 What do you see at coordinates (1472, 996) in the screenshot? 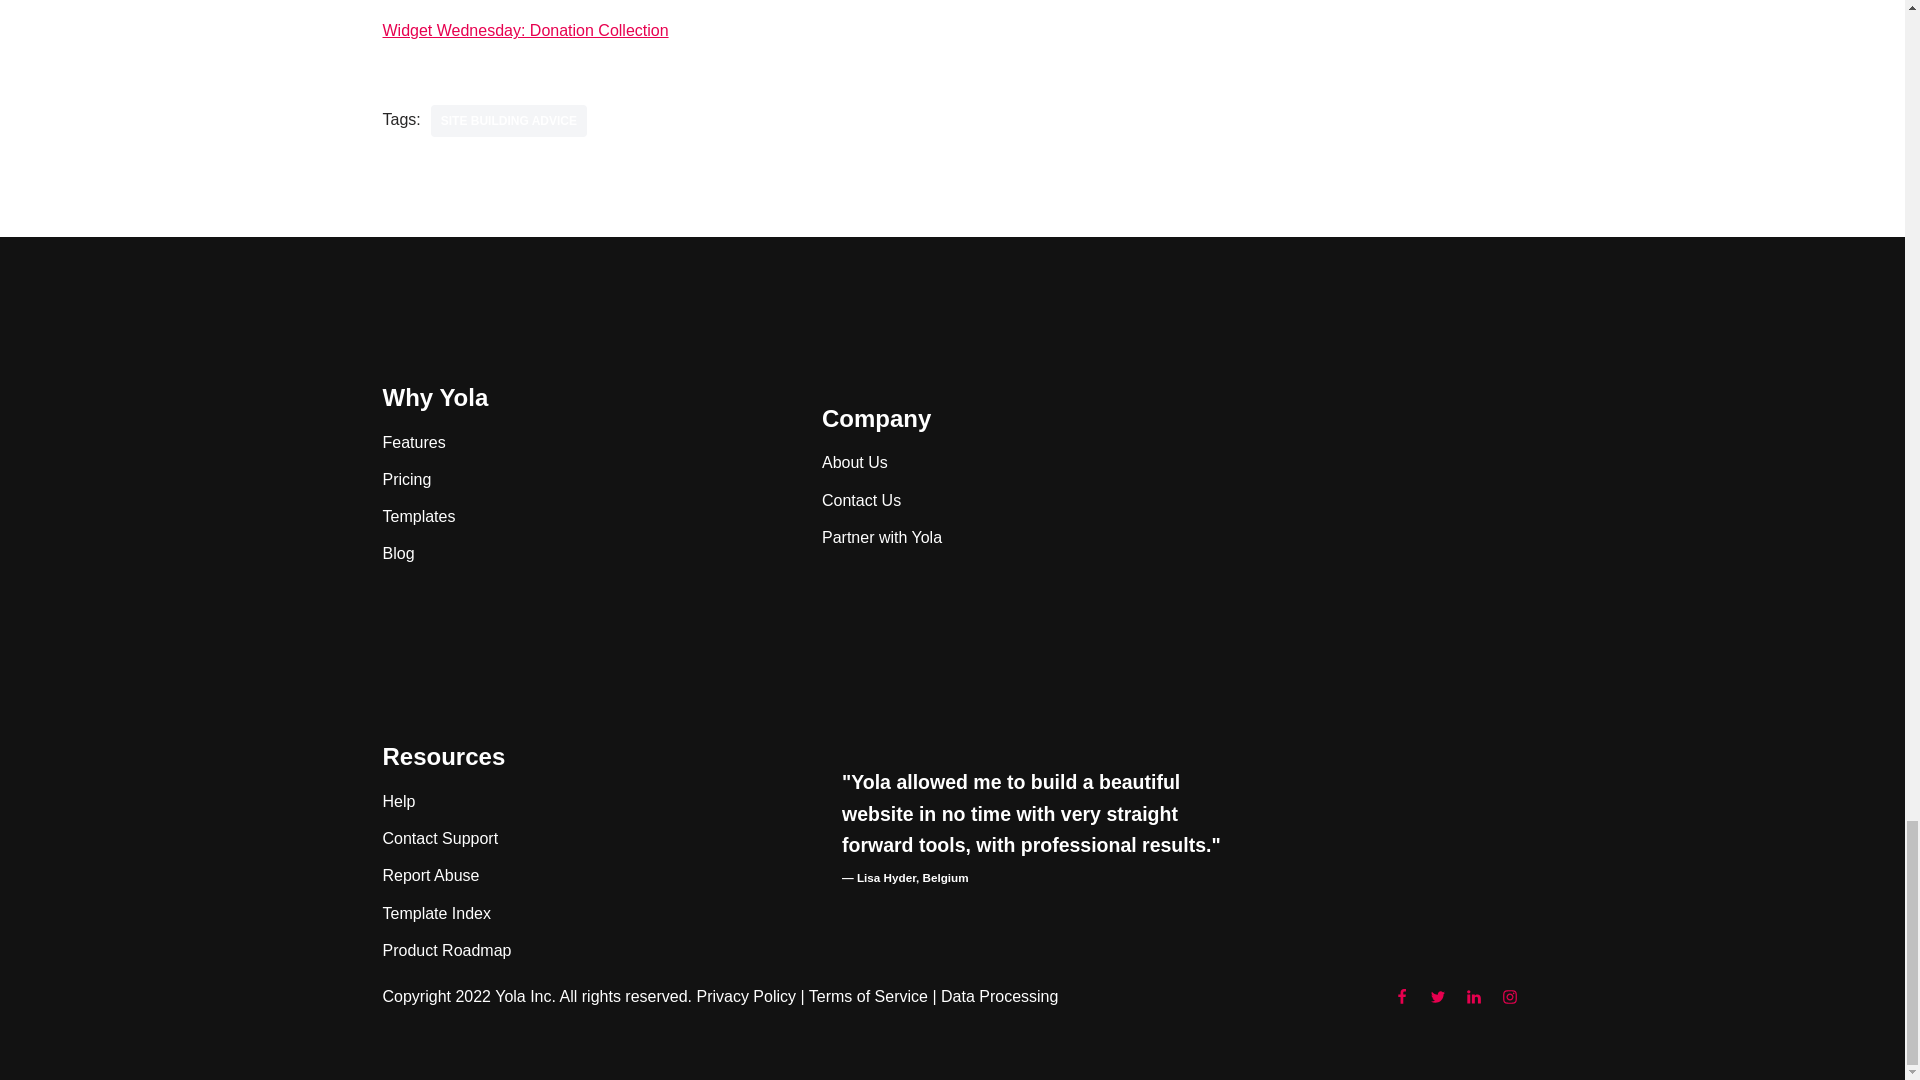
I see `LinkedIn` at bounding box center [1472, 996].